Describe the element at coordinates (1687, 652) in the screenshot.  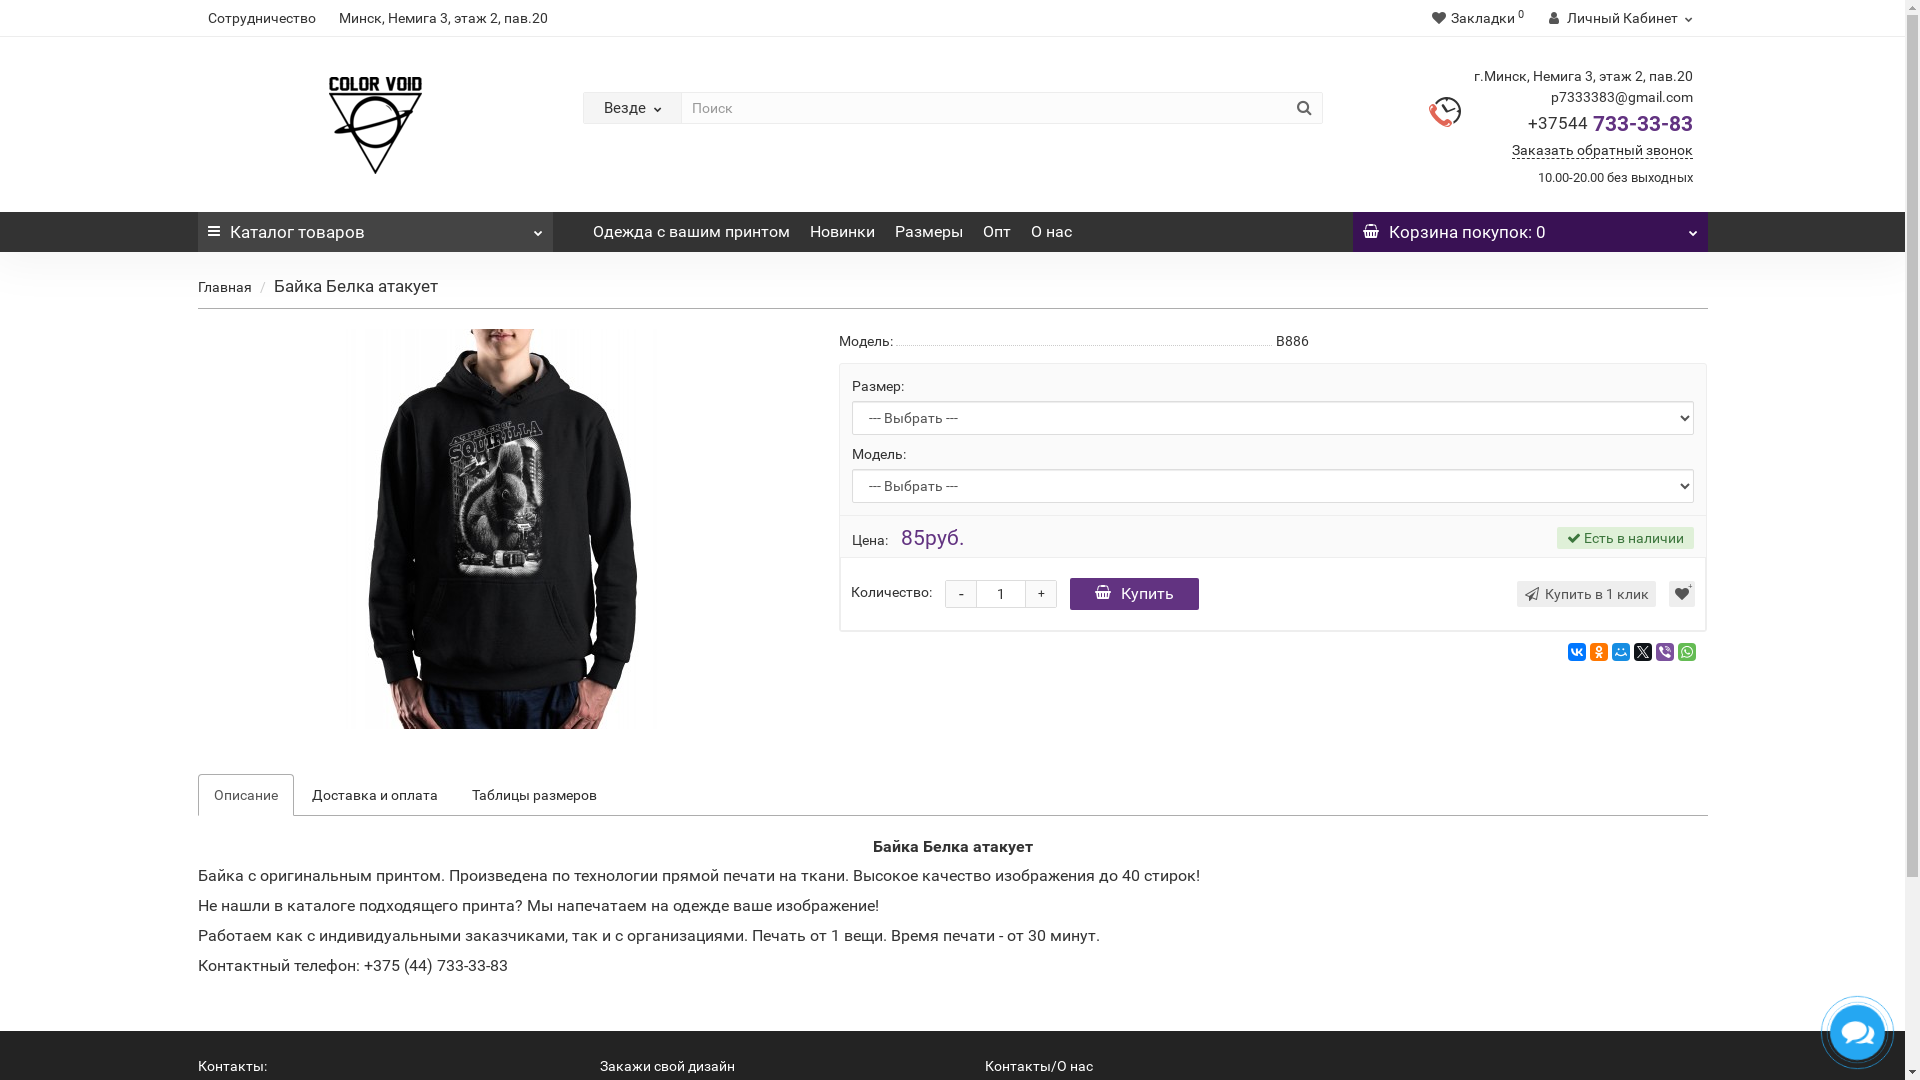
I see `WhatsApp` at that location.